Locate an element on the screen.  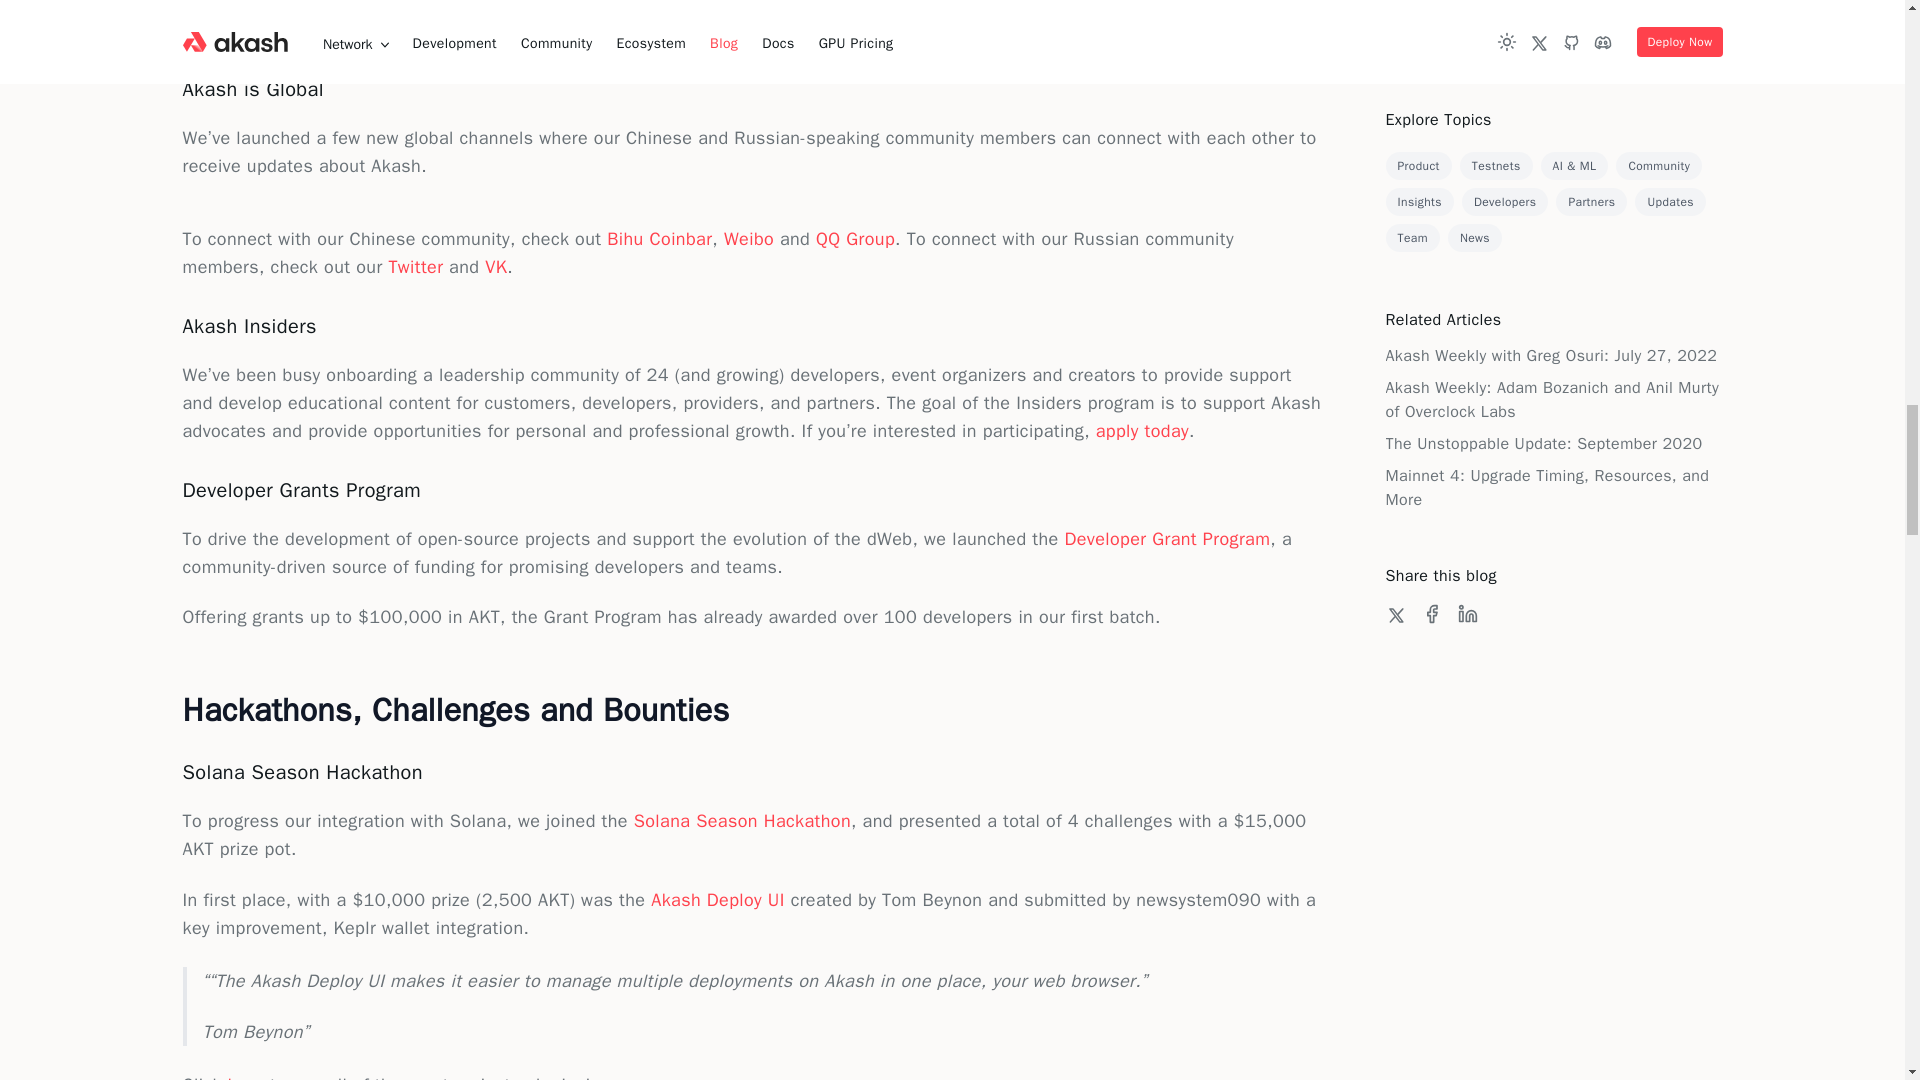
here is located at coordinates (1041, 30).